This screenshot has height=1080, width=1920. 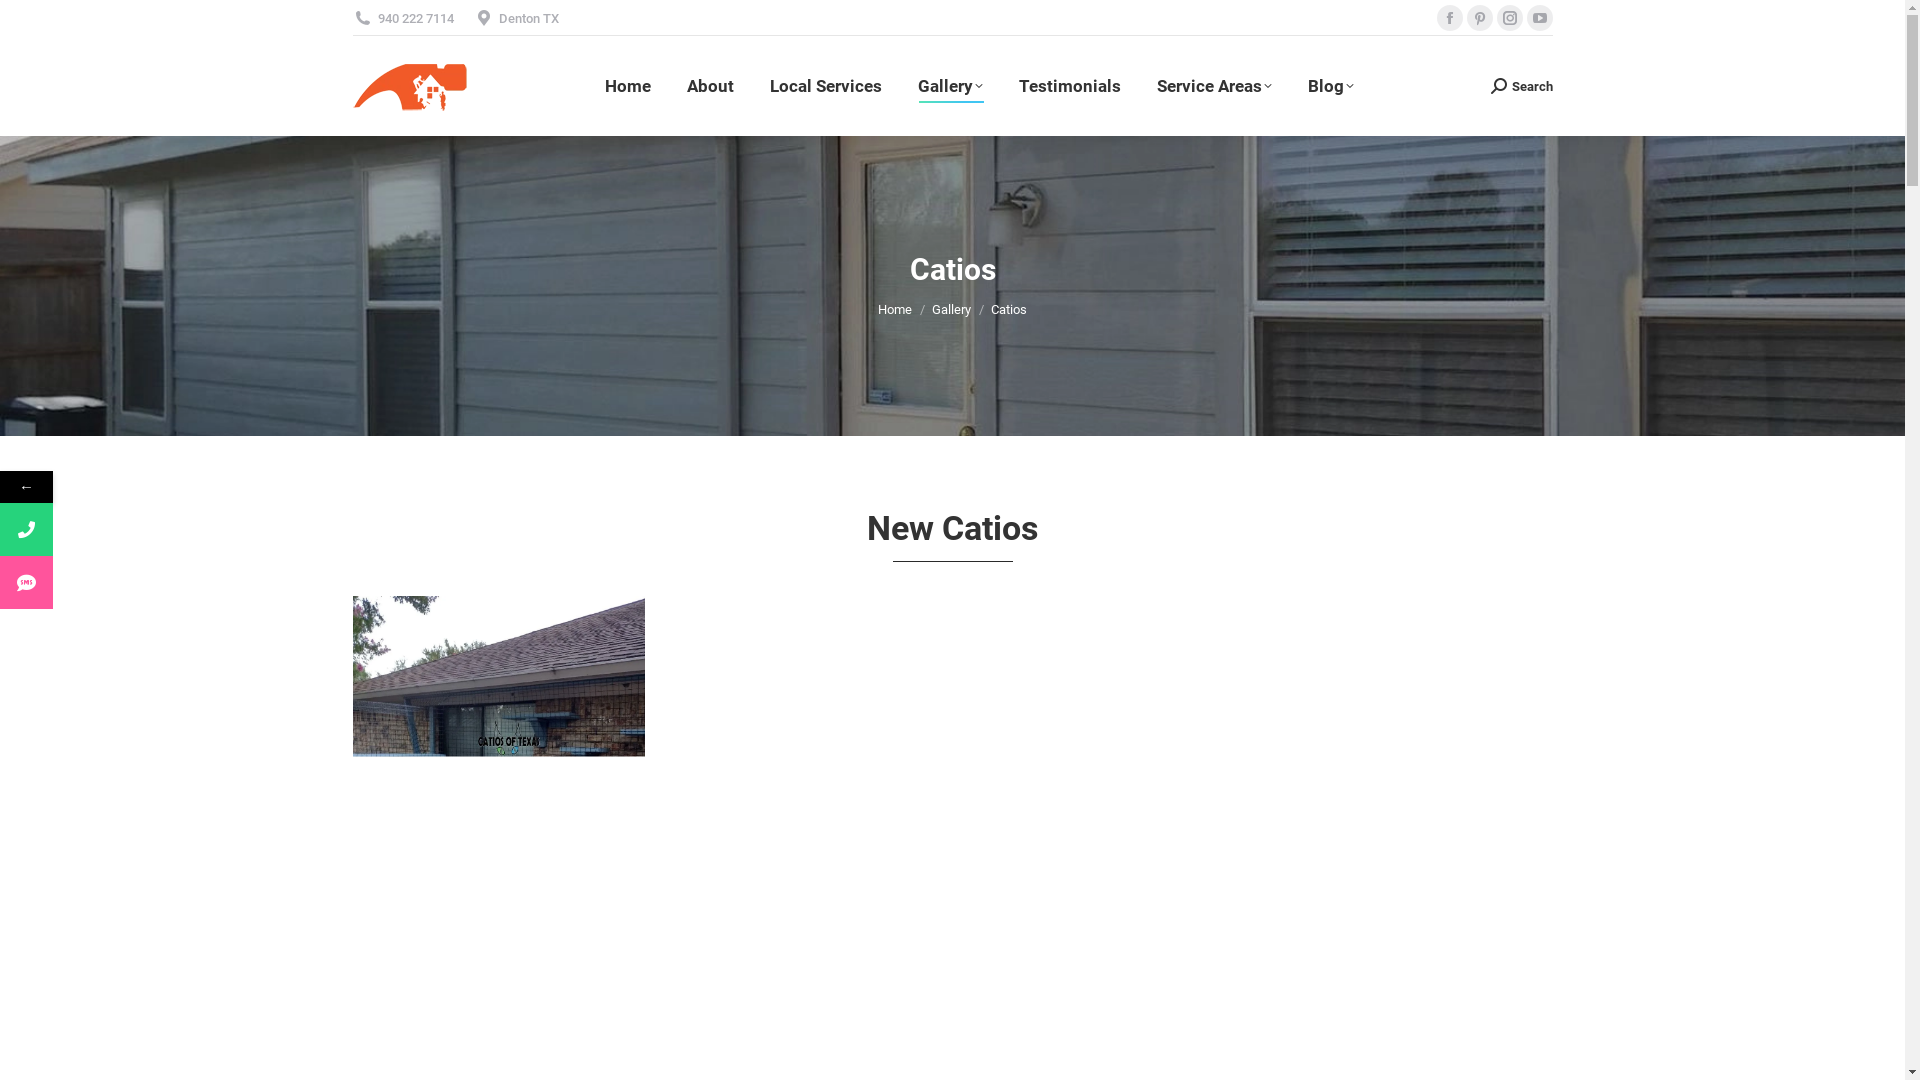 I want to click on Service Areas, so click(x=1214, y=86).